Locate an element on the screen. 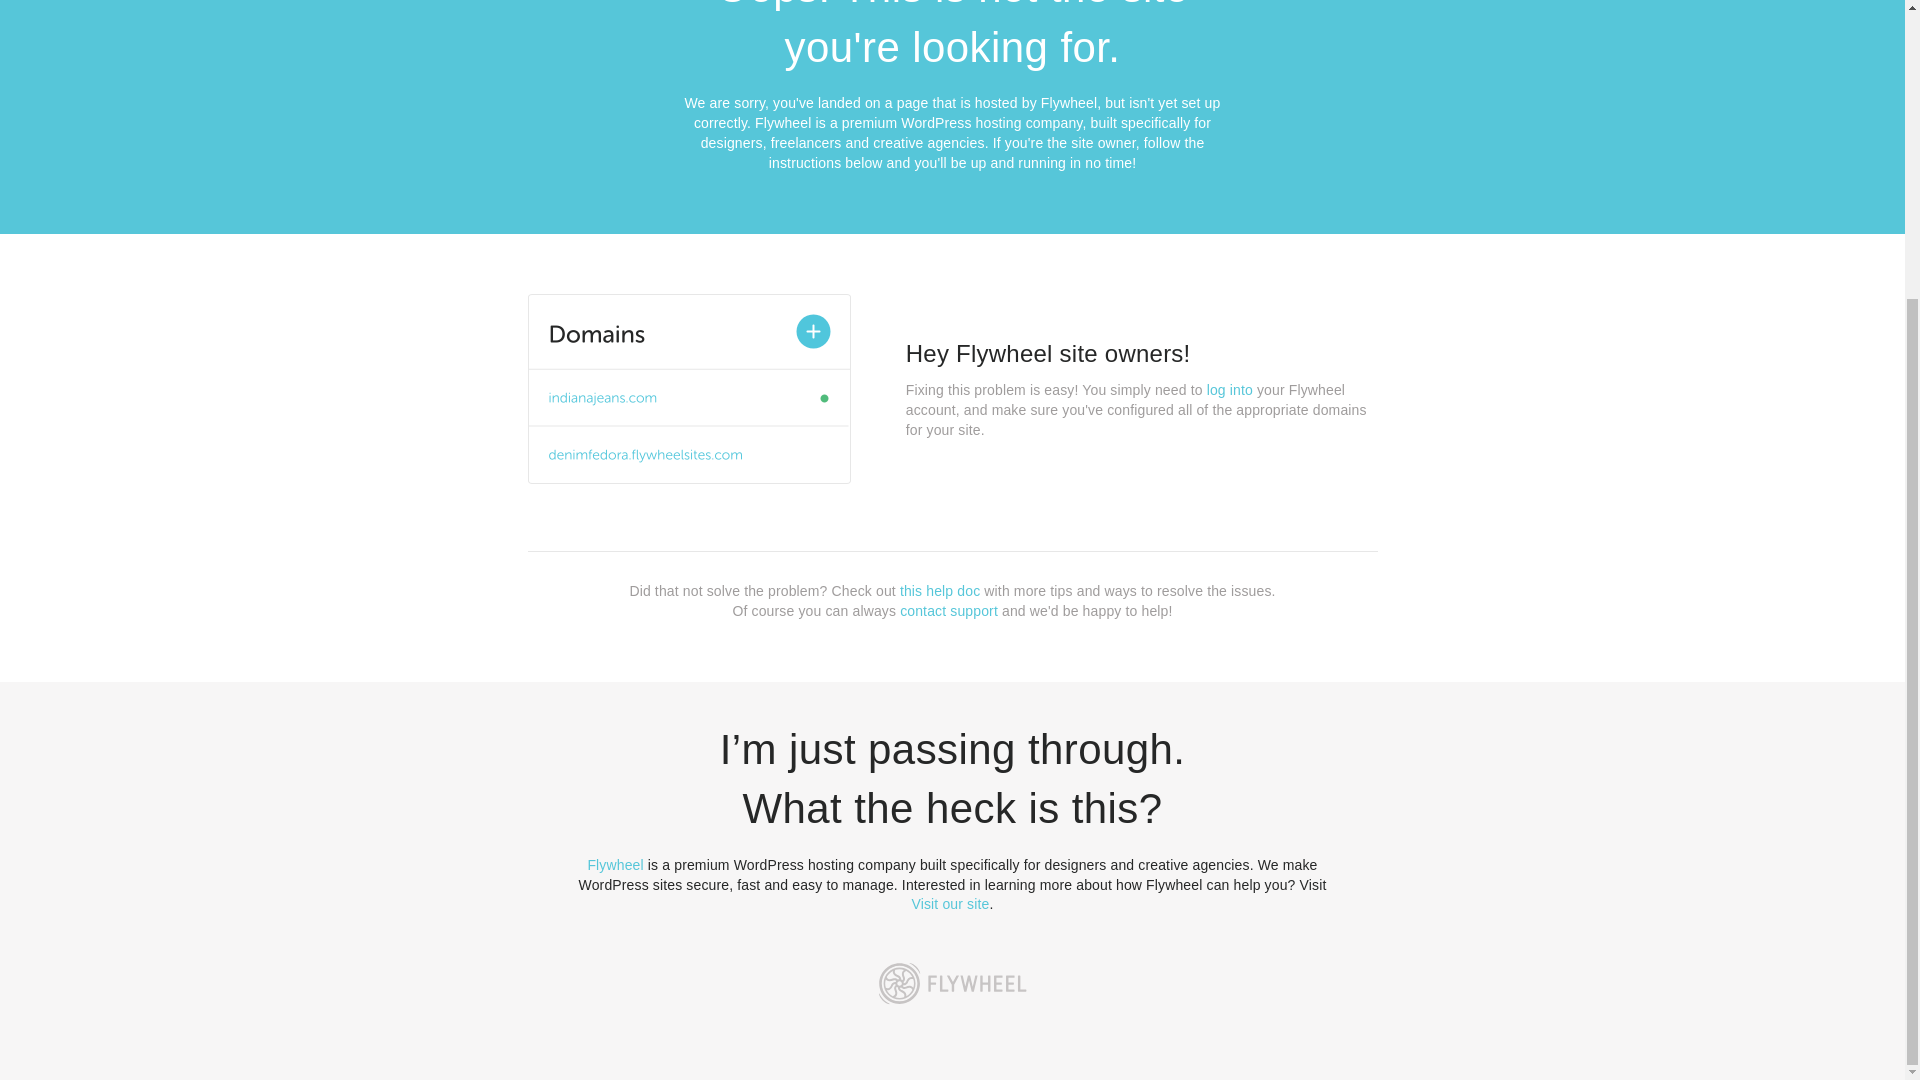 Image resolution: width=1920 pixels, height=1080 pixels. contact support is located at coordinates (949, 610).